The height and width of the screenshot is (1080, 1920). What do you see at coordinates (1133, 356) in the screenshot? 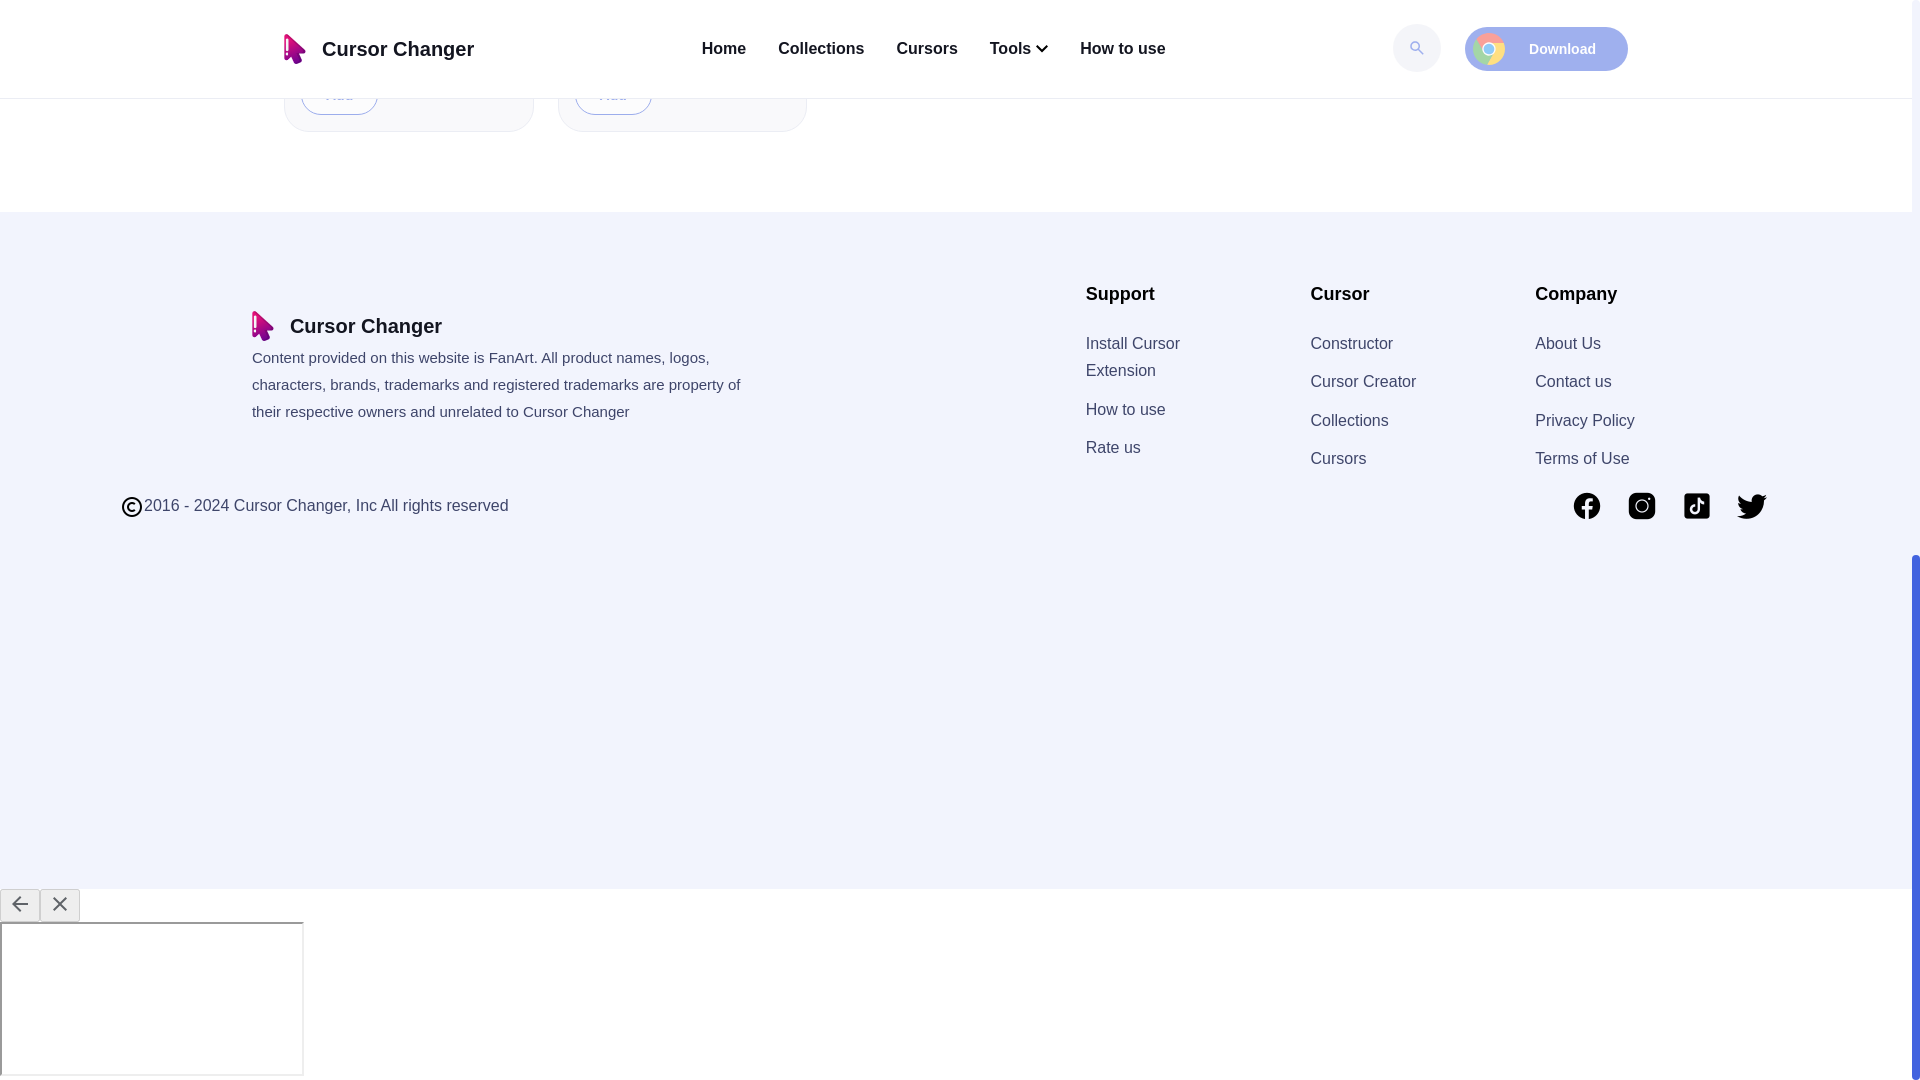
I see `Install Cursor Extension` at bounding box center [1133, 356].